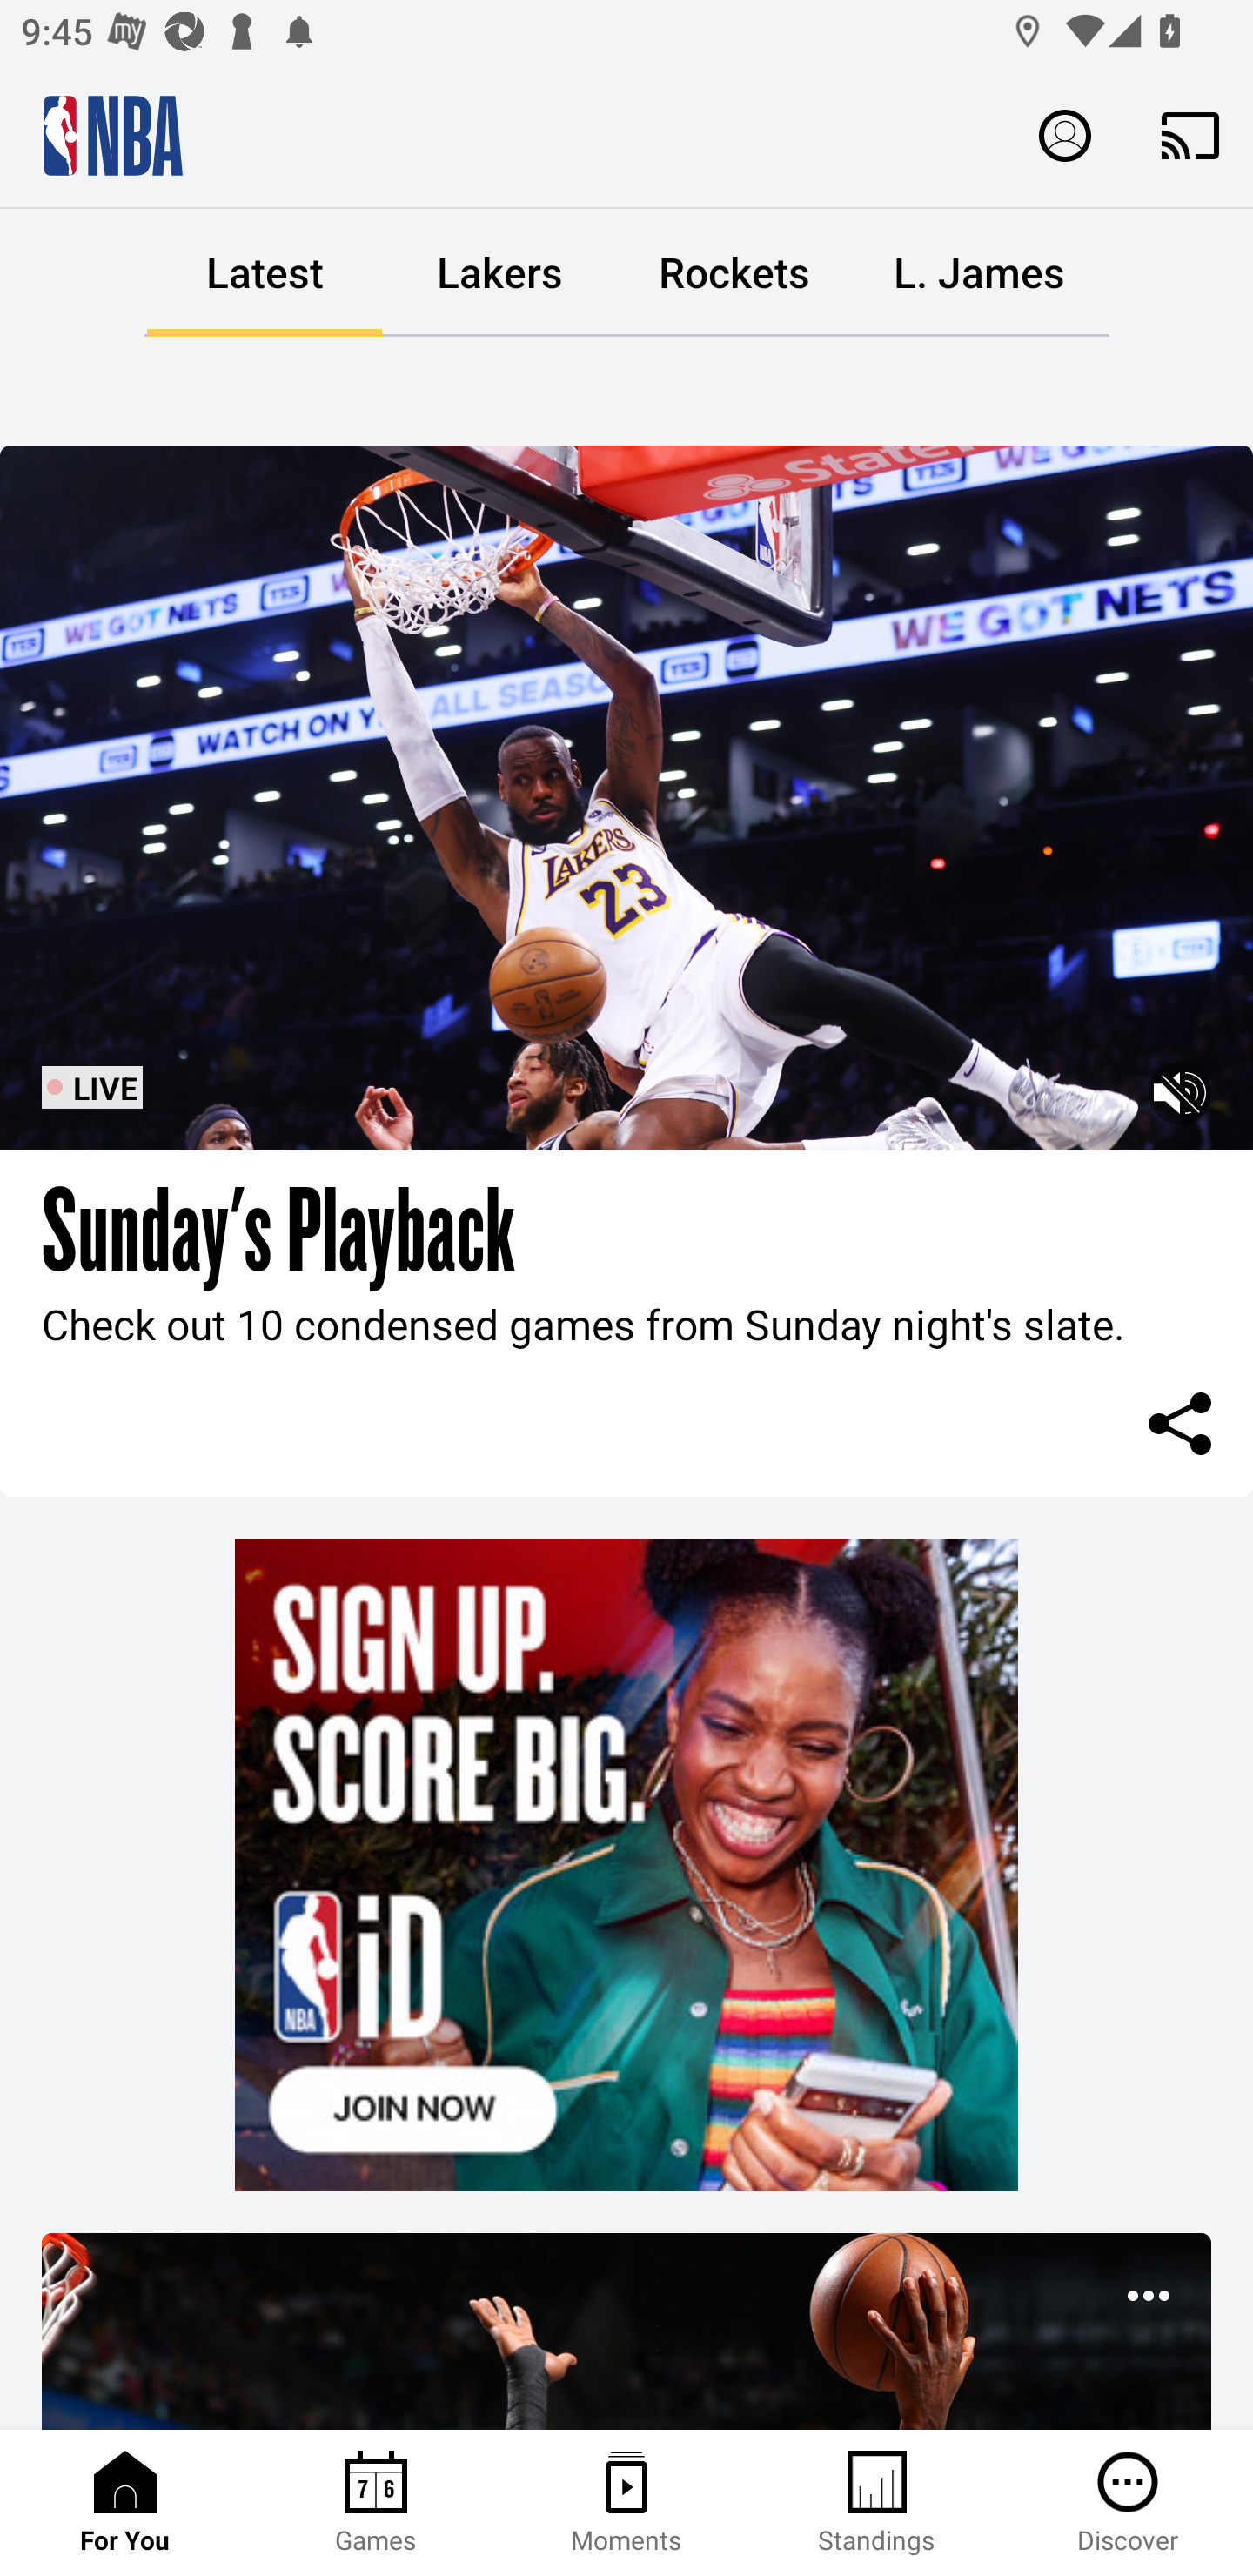 This screenshot has width=1253, height=2576. Describe the element at coordinates (979, 273) in the screenshot. I see `L. James` at that location.